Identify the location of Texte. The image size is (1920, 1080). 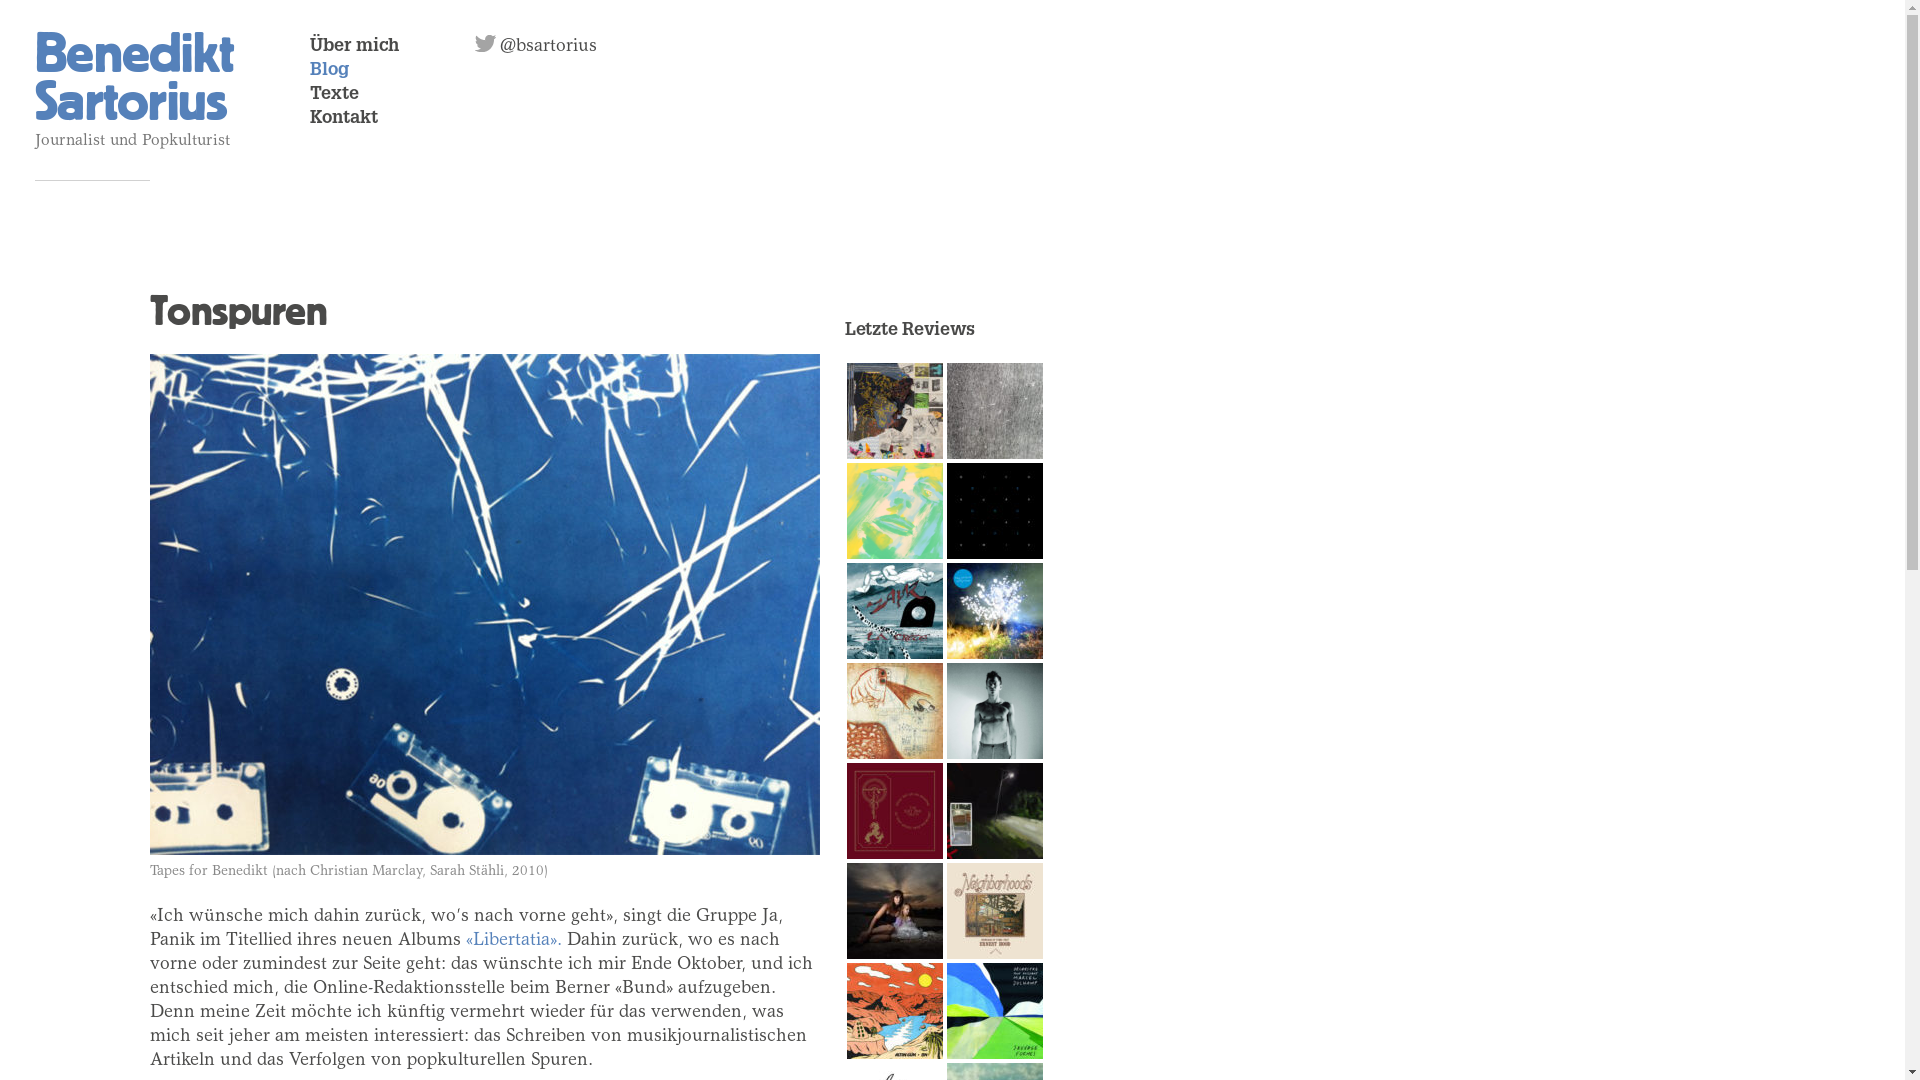
(334, 95).